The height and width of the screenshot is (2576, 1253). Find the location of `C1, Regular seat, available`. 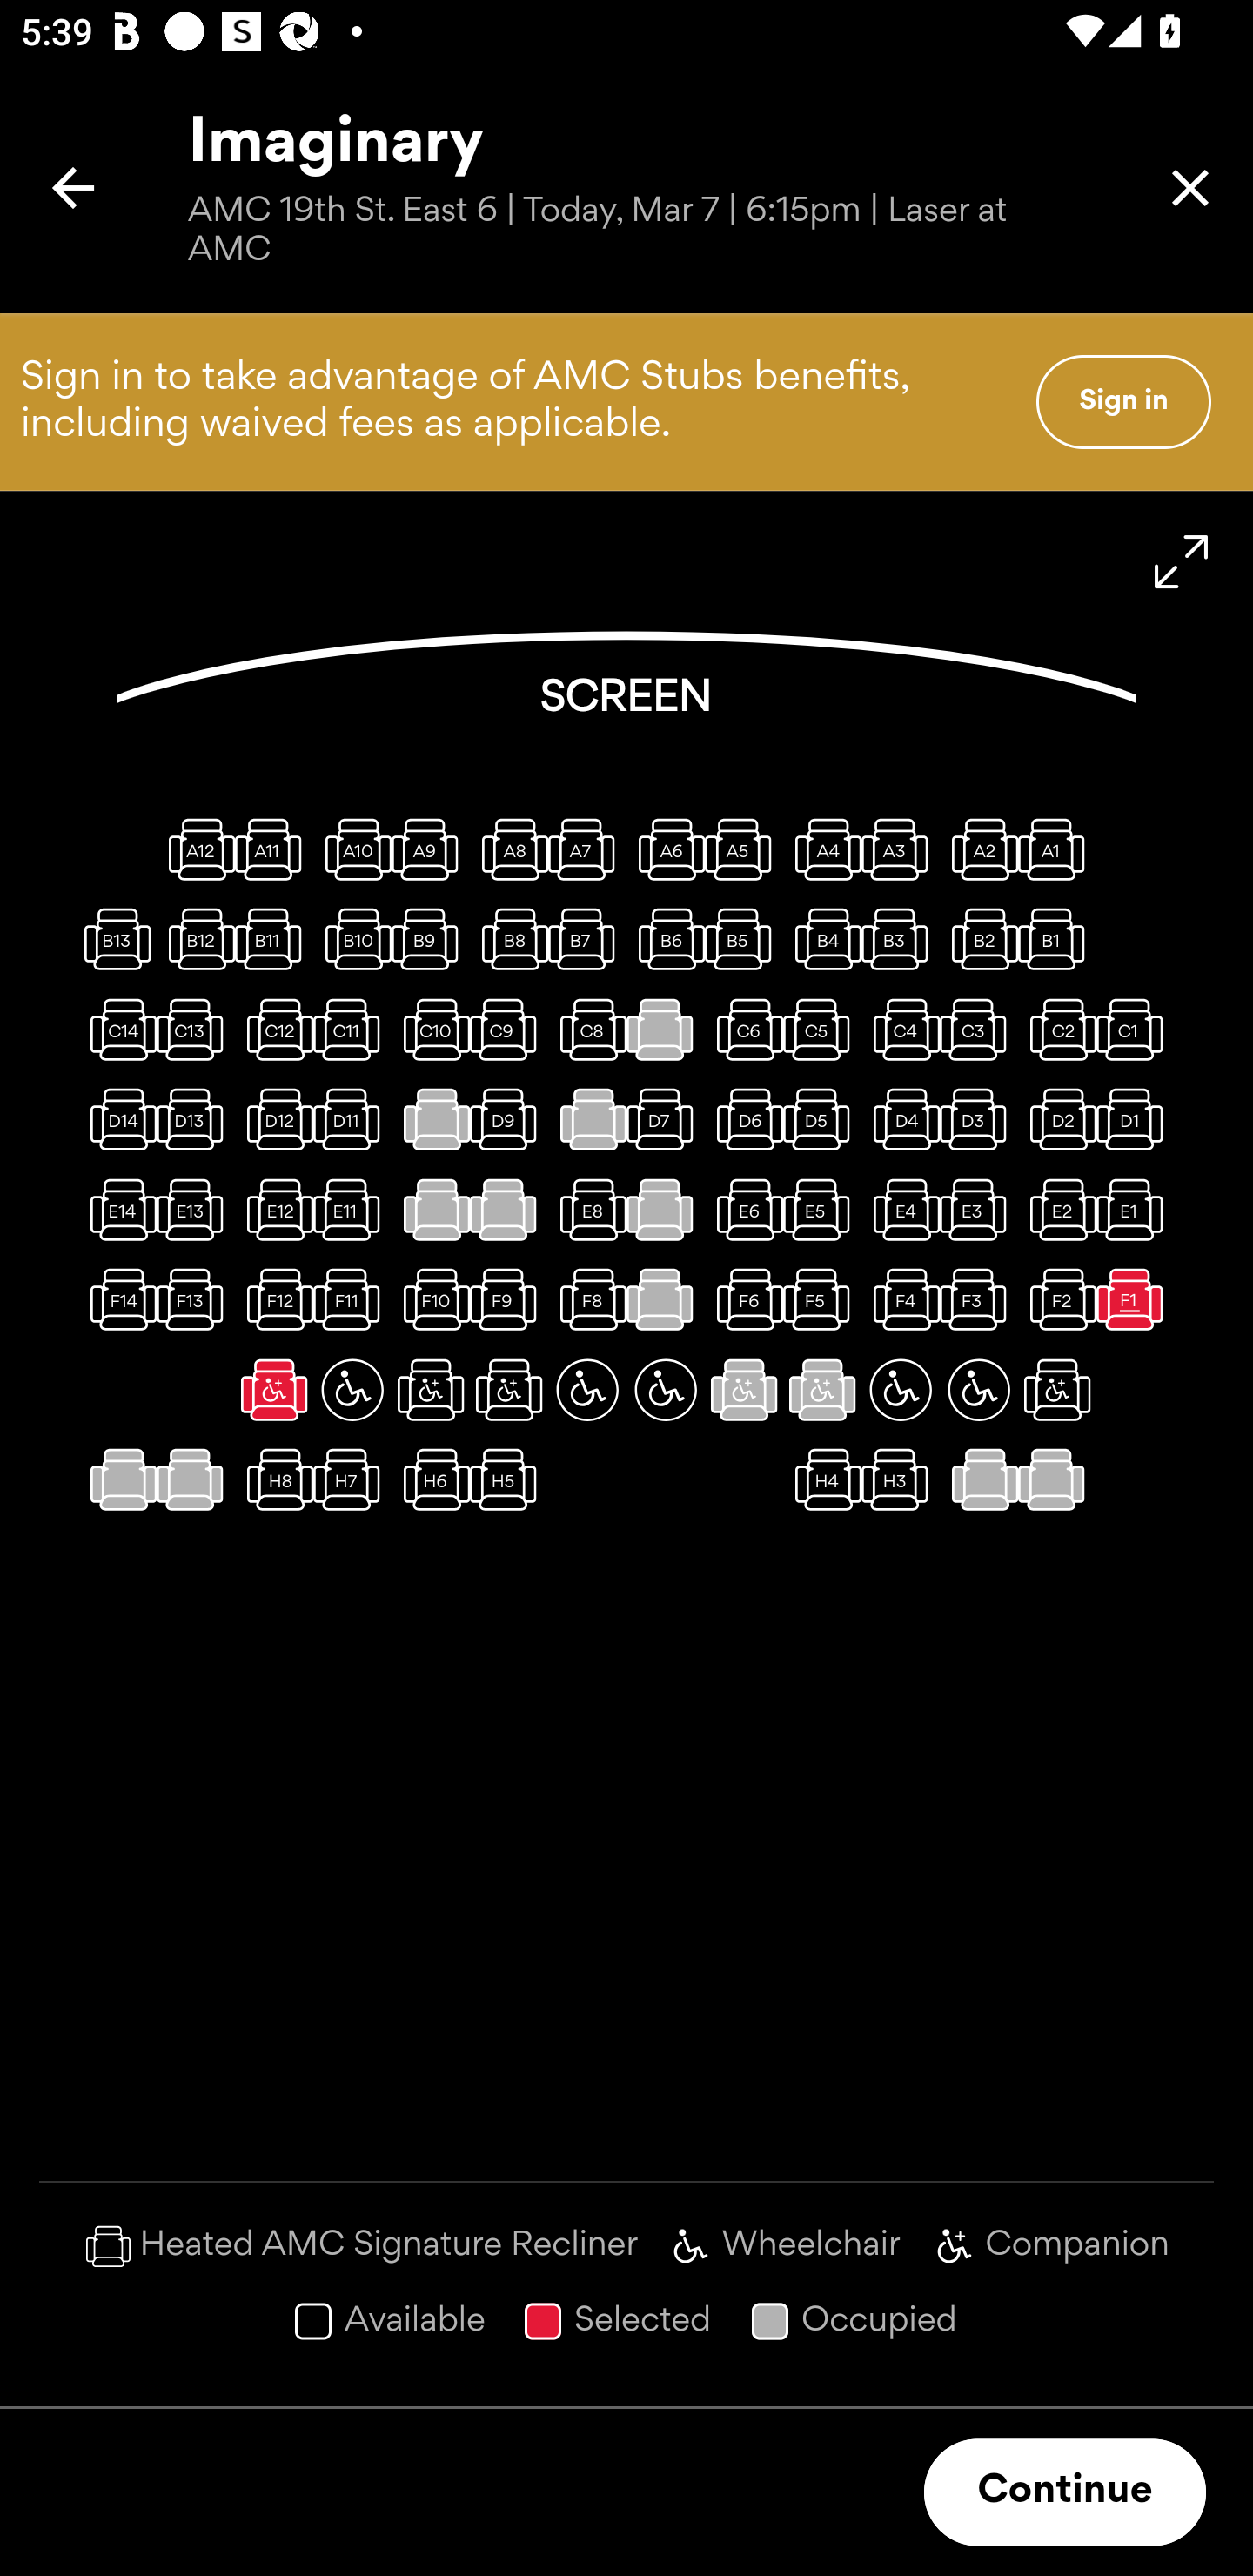

C1, Regular seat, available is located at coordinates (1136, 1029).